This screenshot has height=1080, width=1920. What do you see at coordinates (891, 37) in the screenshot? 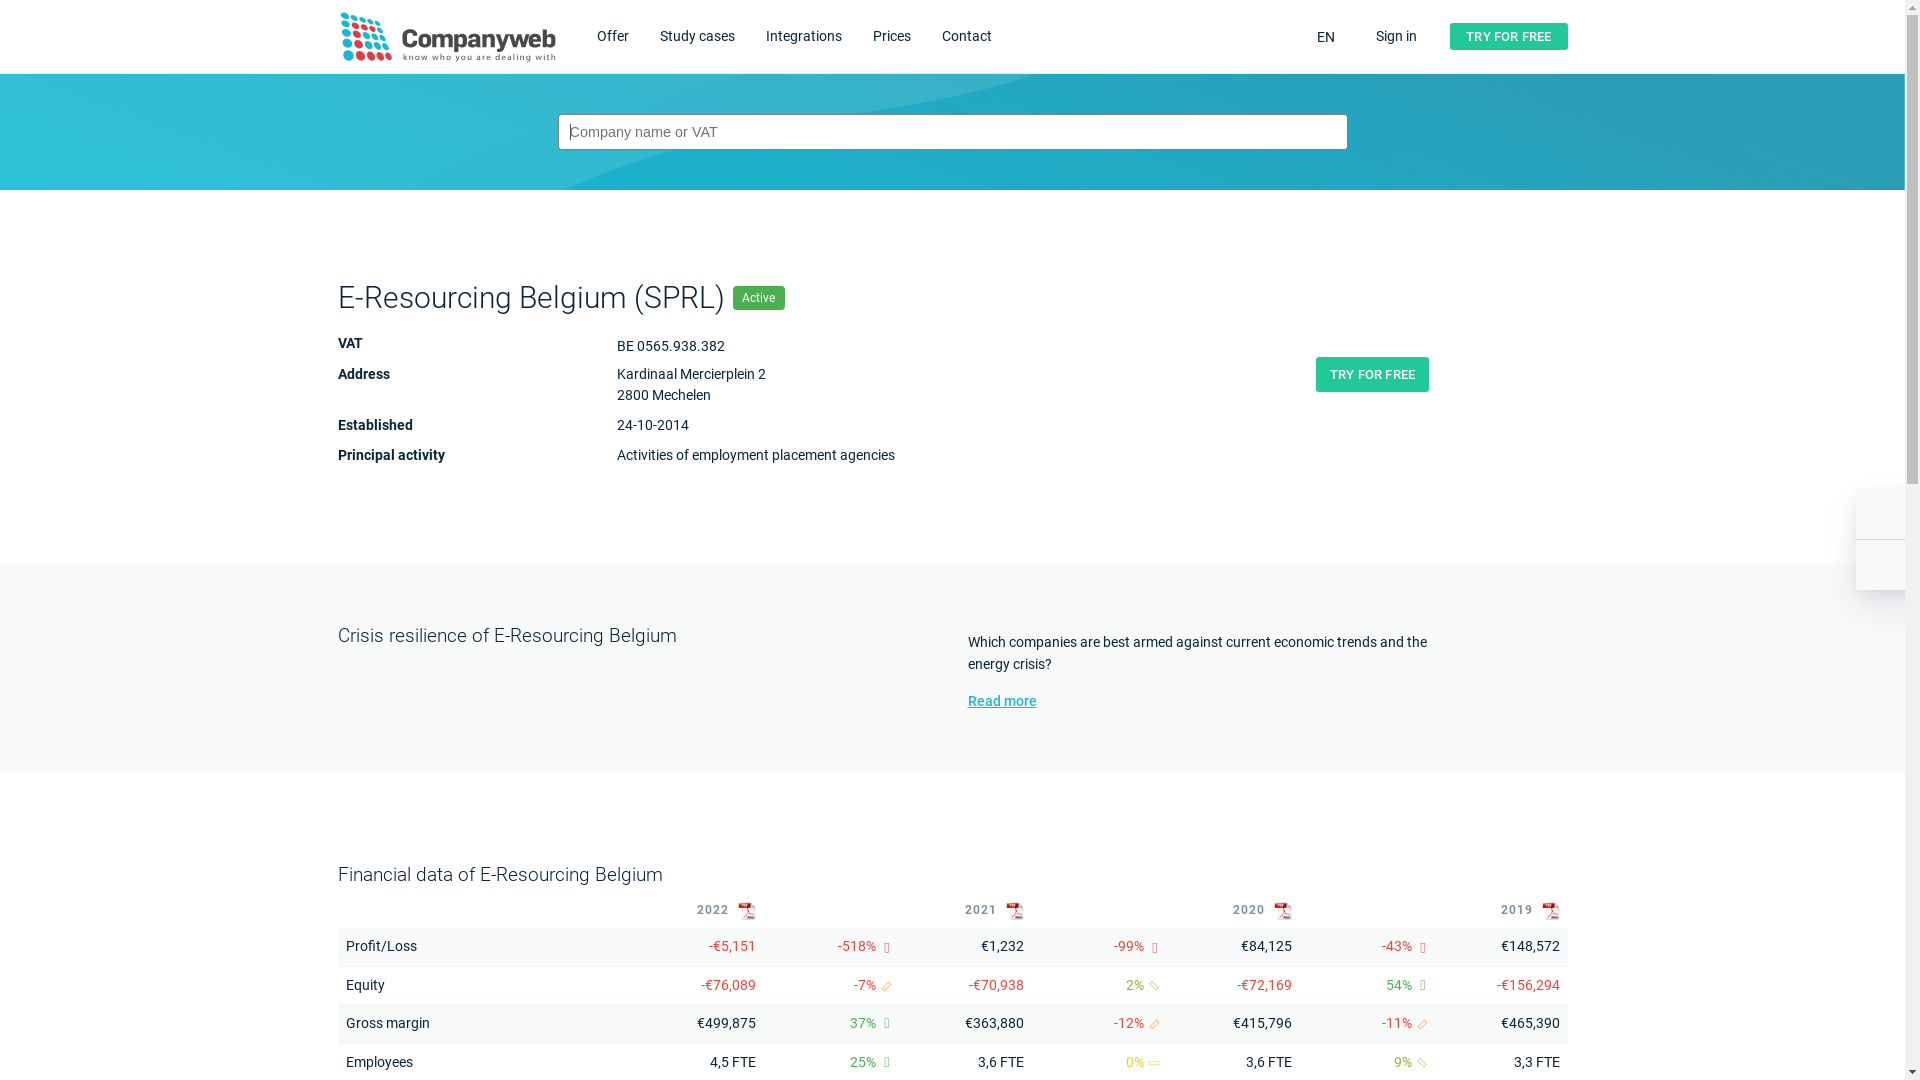
I see `Prices` at bounding box center [891, 37].